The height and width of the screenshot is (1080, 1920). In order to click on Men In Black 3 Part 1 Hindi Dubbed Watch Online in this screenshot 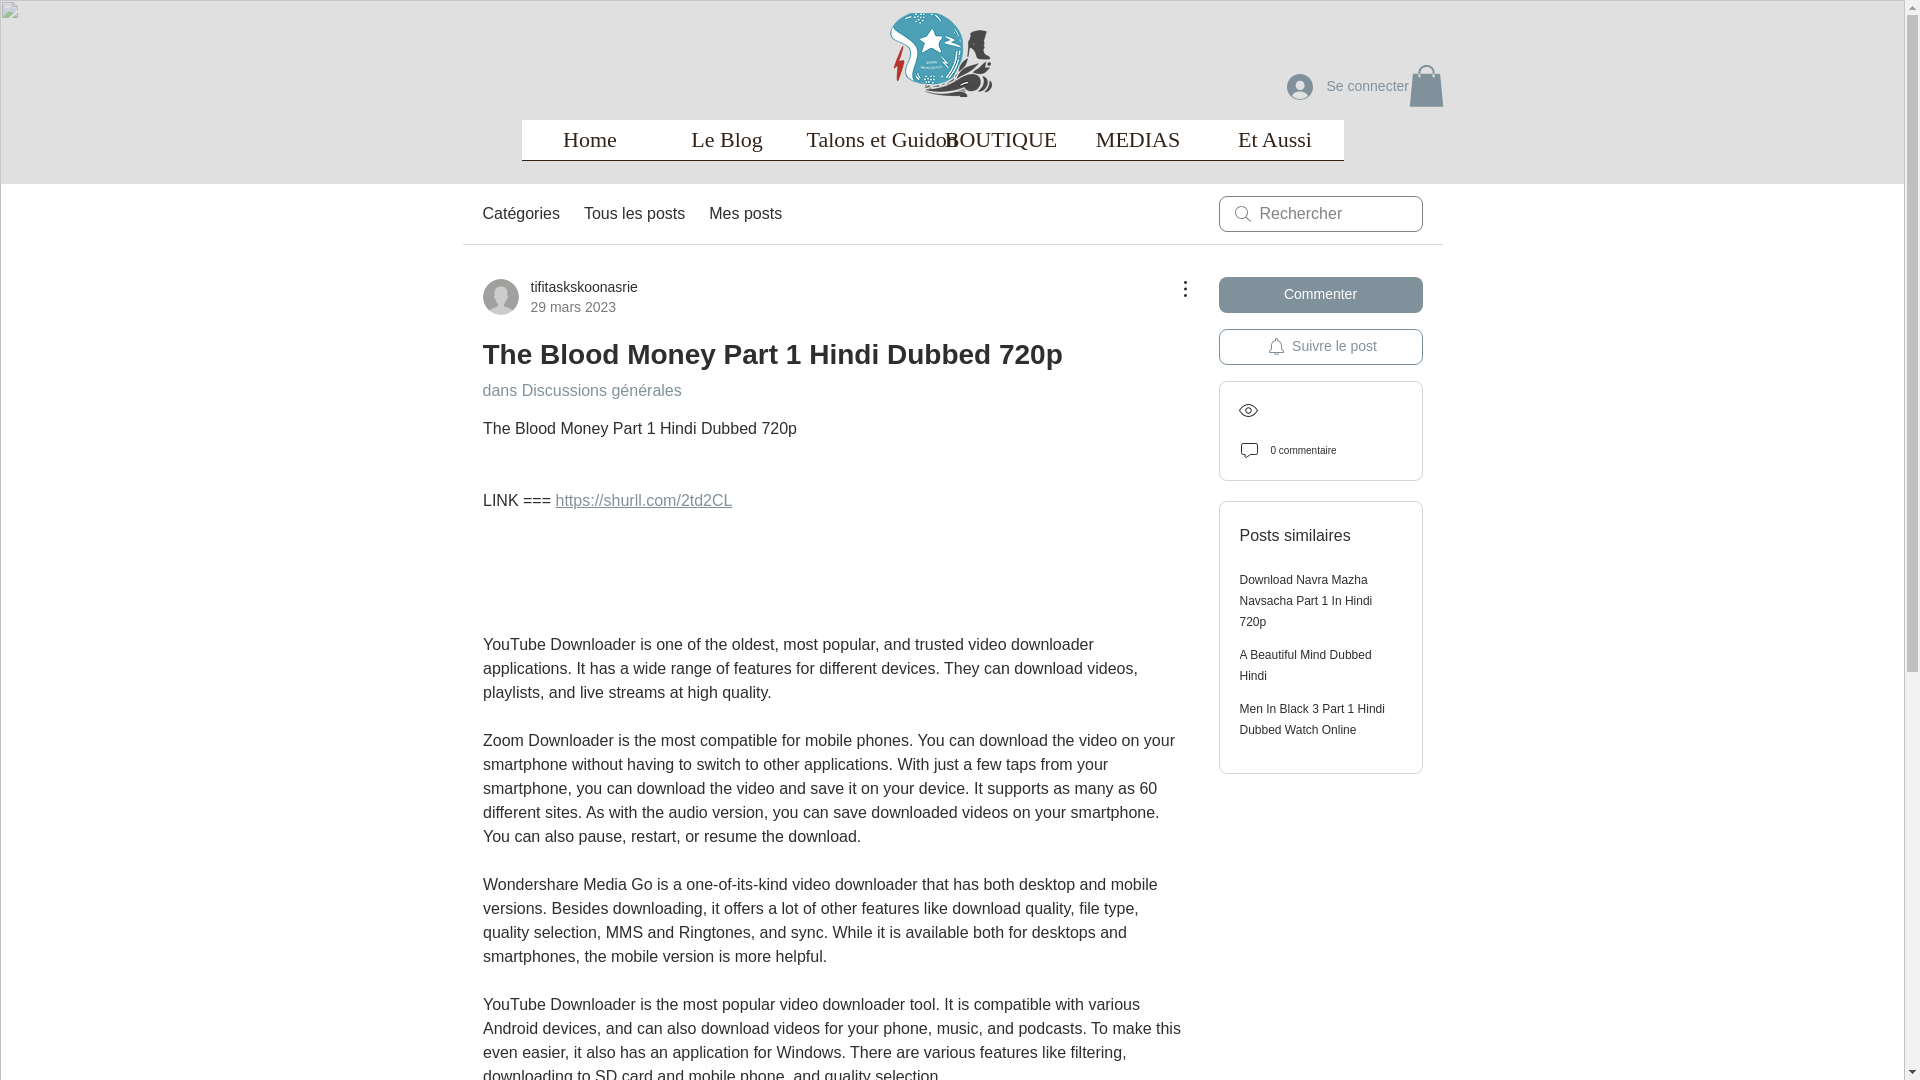, I will do `click(1312, 719)`.